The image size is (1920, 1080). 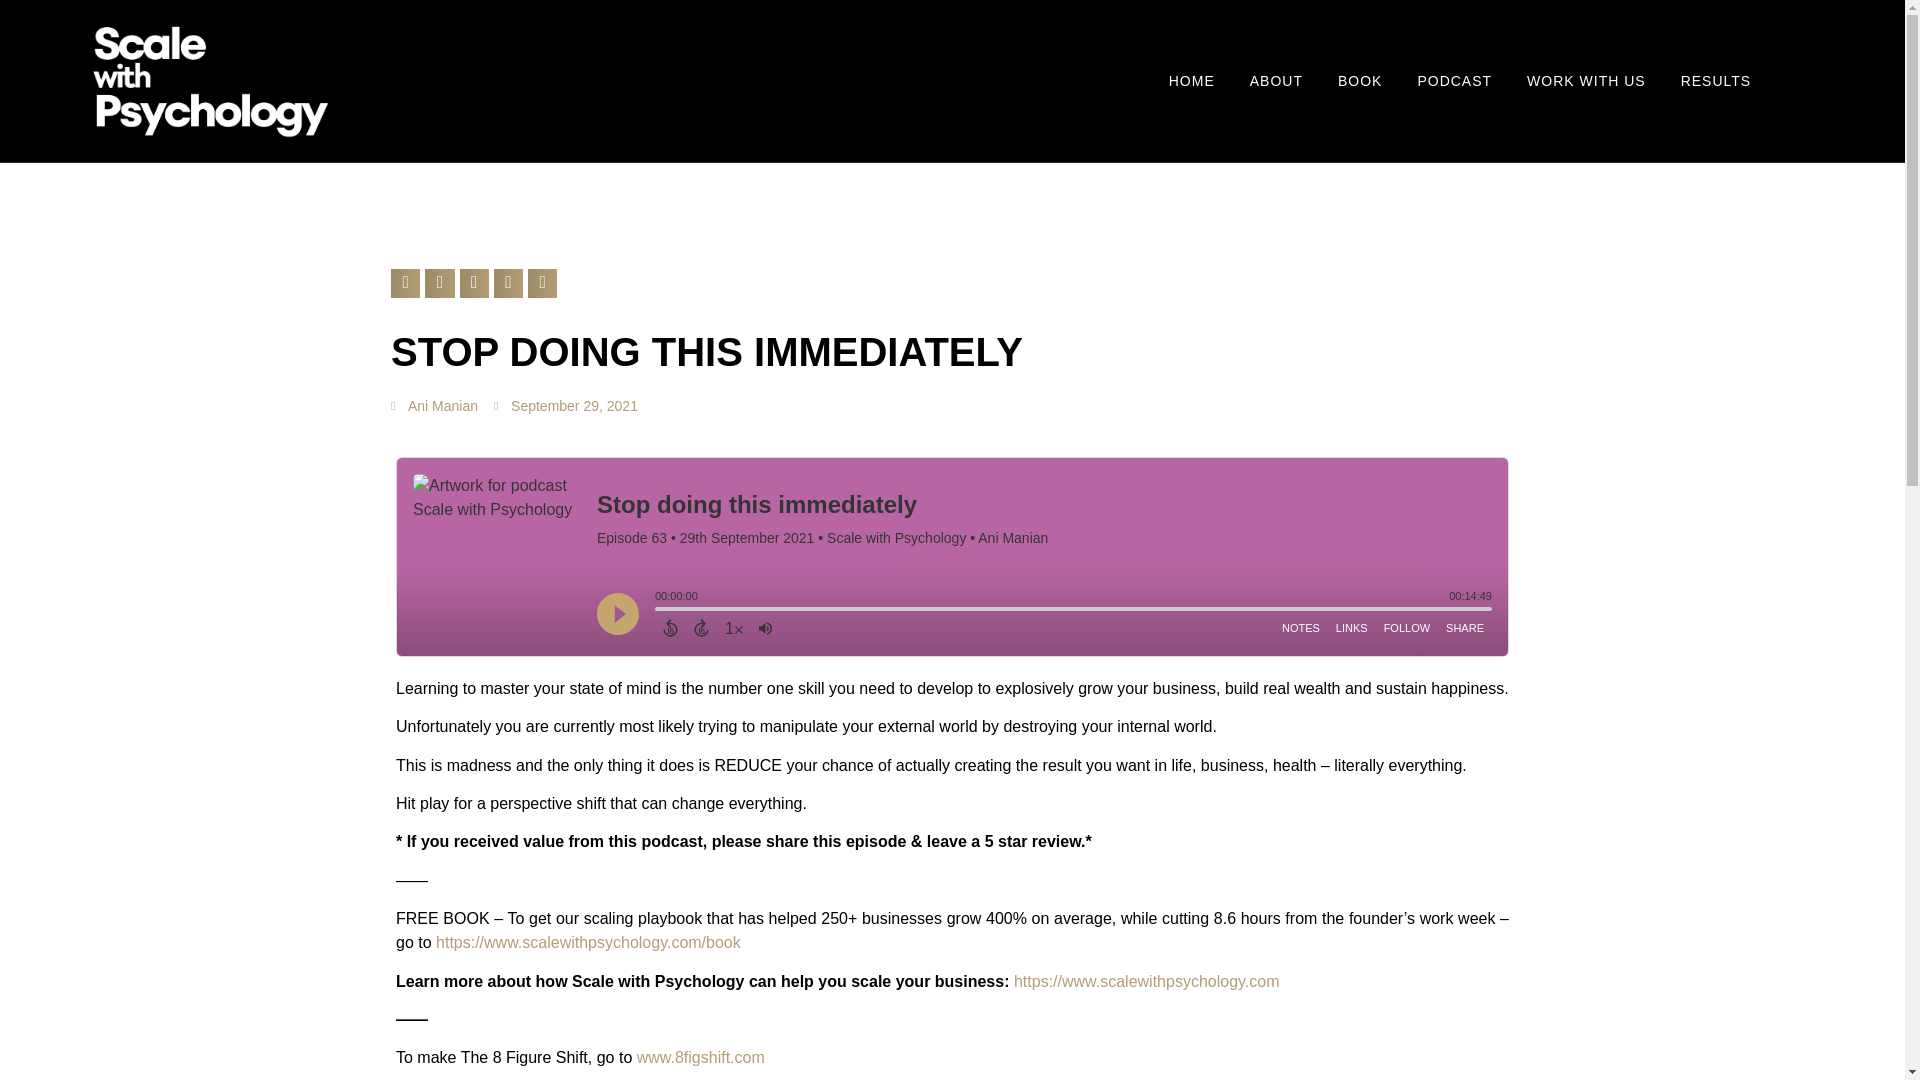 What do you see at coordinates (1586, 80) in the screenshot?
I see `WORK WITH US` at bounding box center [1586, 80].